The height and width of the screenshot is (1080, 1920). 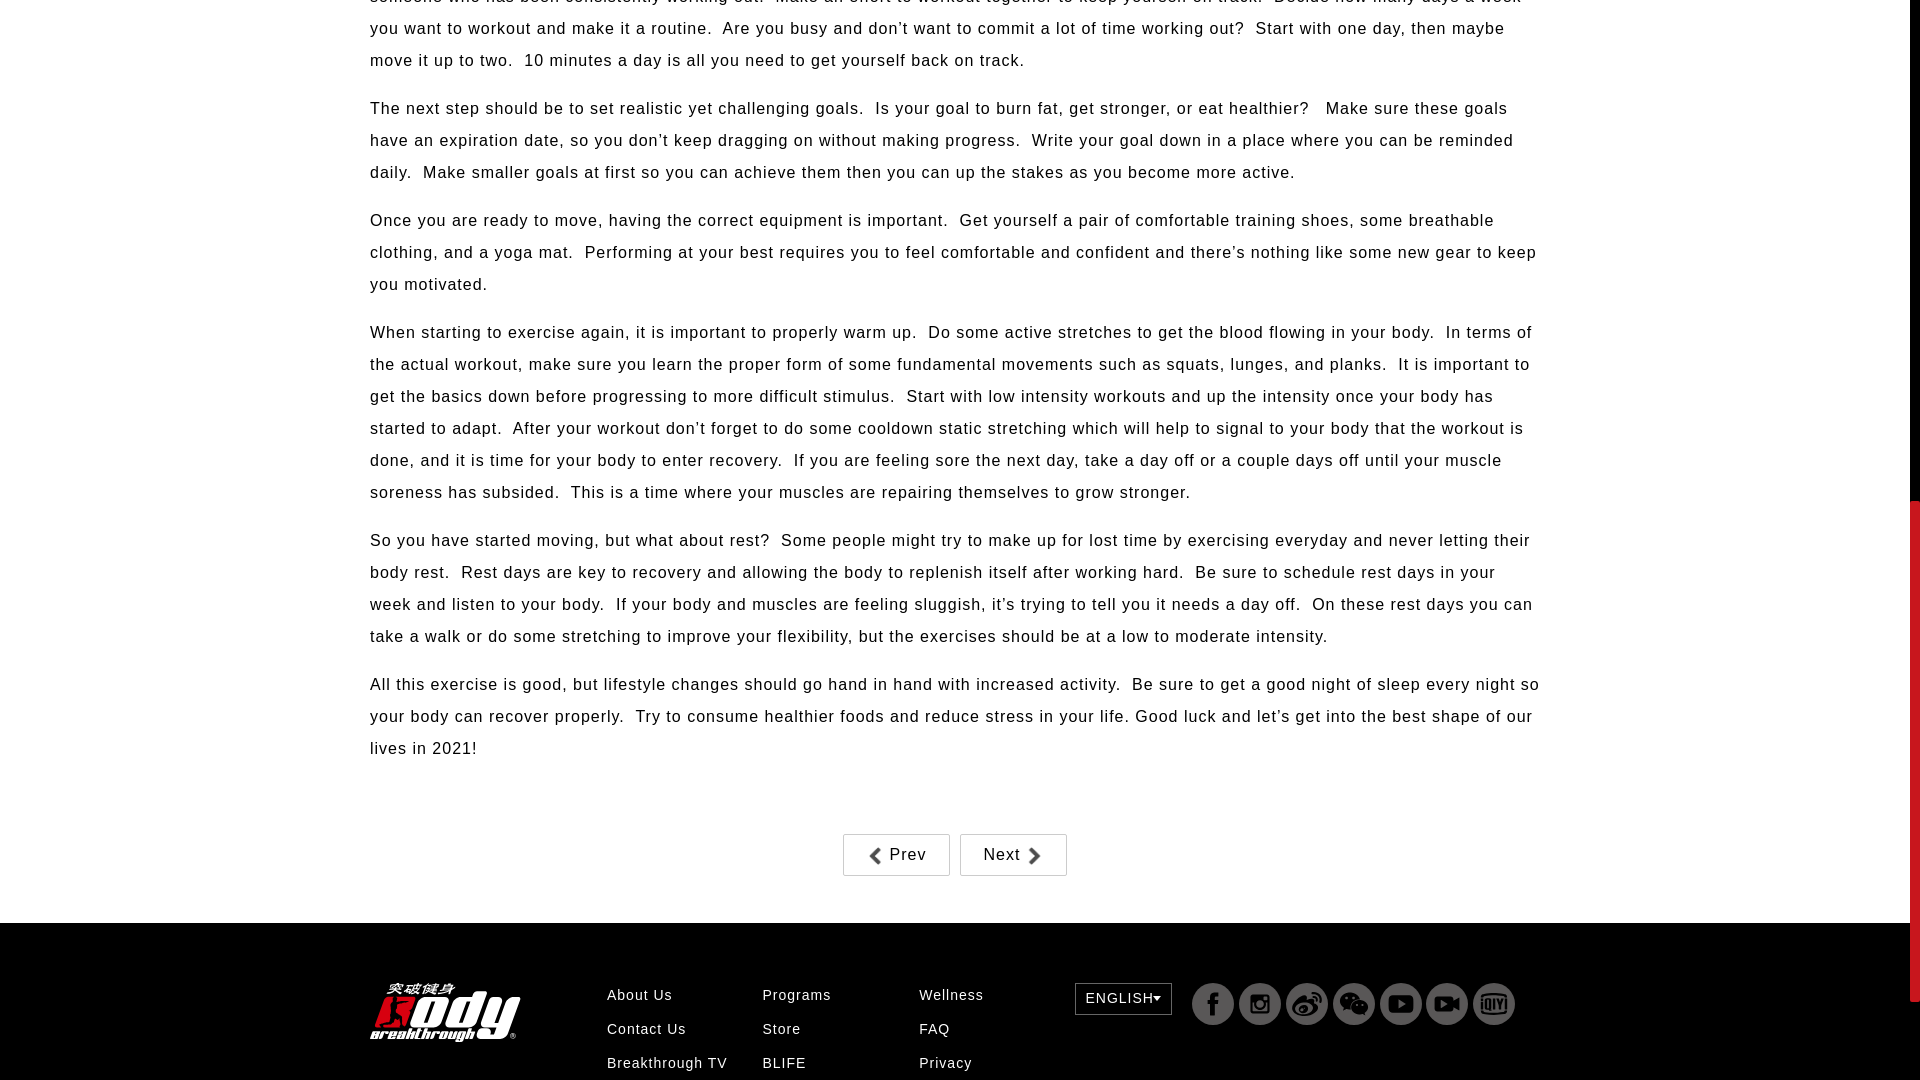 What do you see at coordinates (646, 1028) in the screenshot?
I see `Contact Us` at bounding box center [646, 1028].